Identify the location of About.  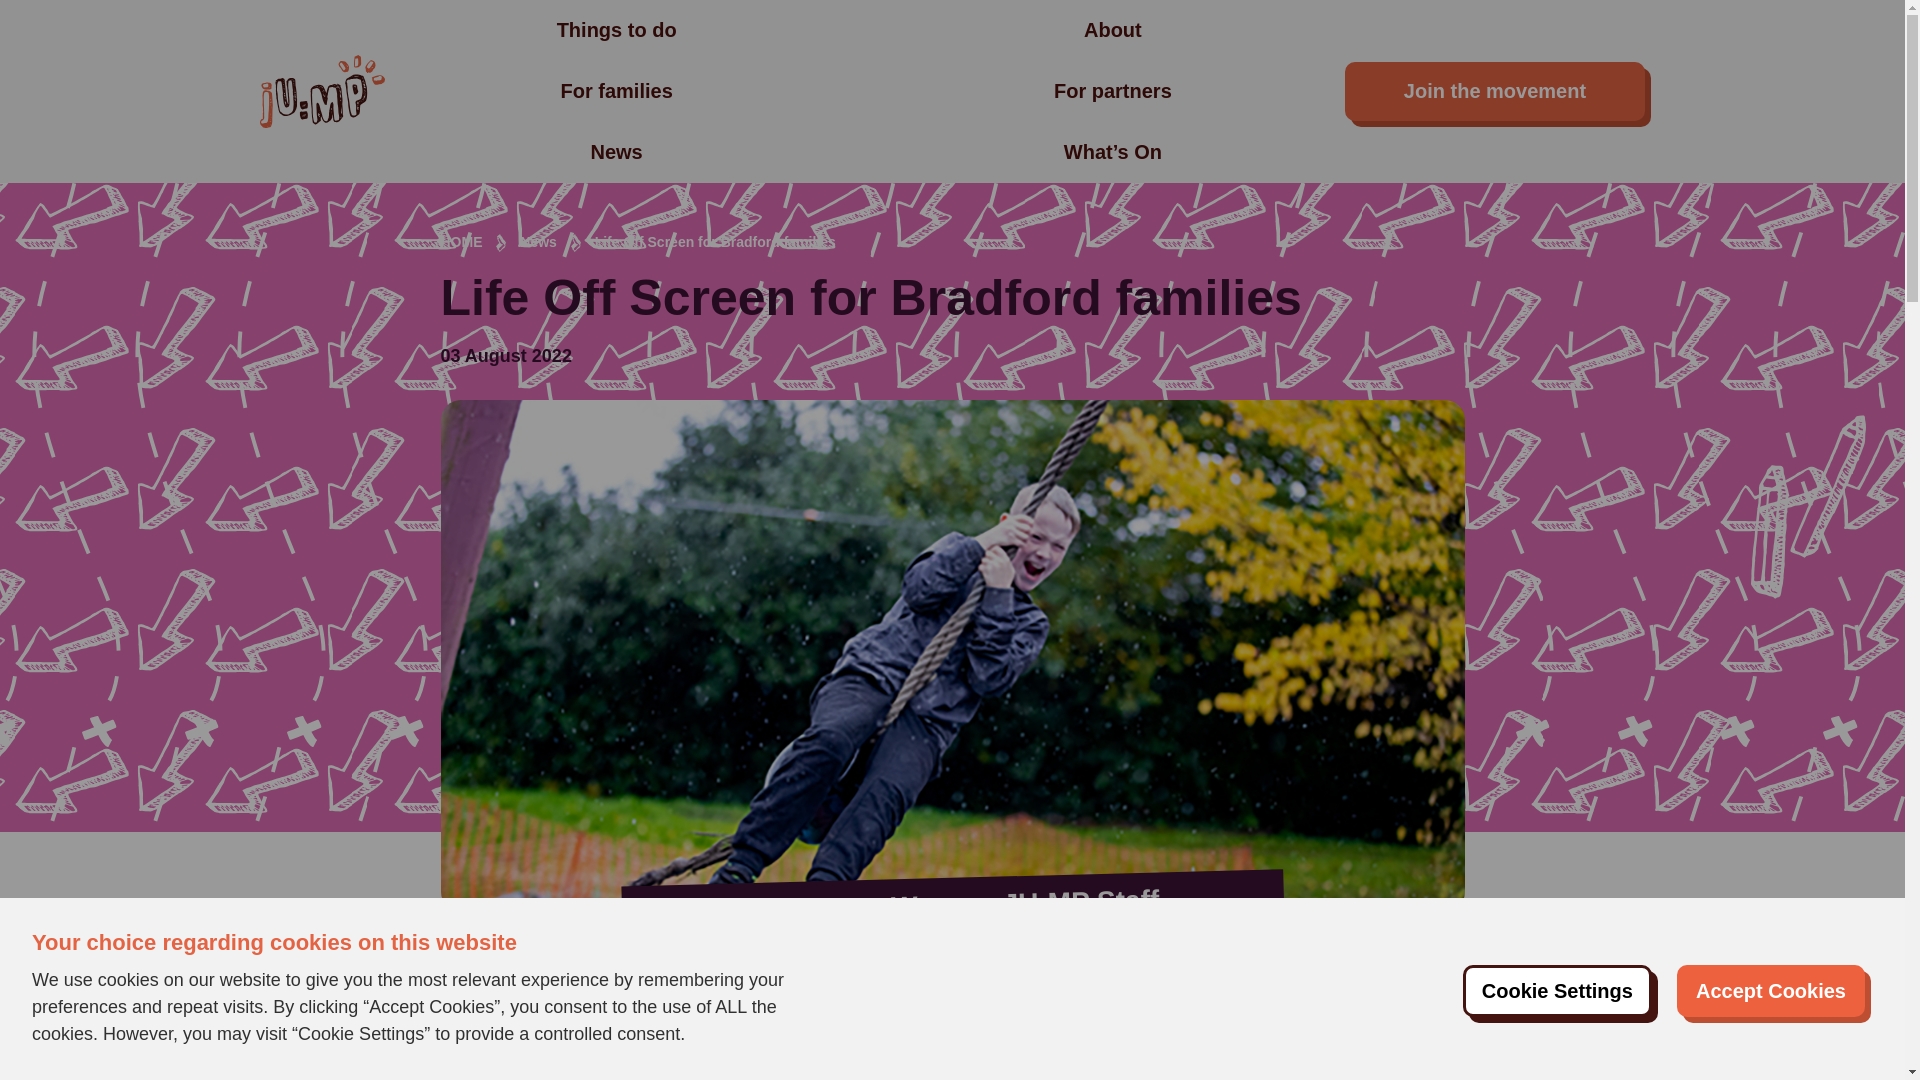
(1113, 31).